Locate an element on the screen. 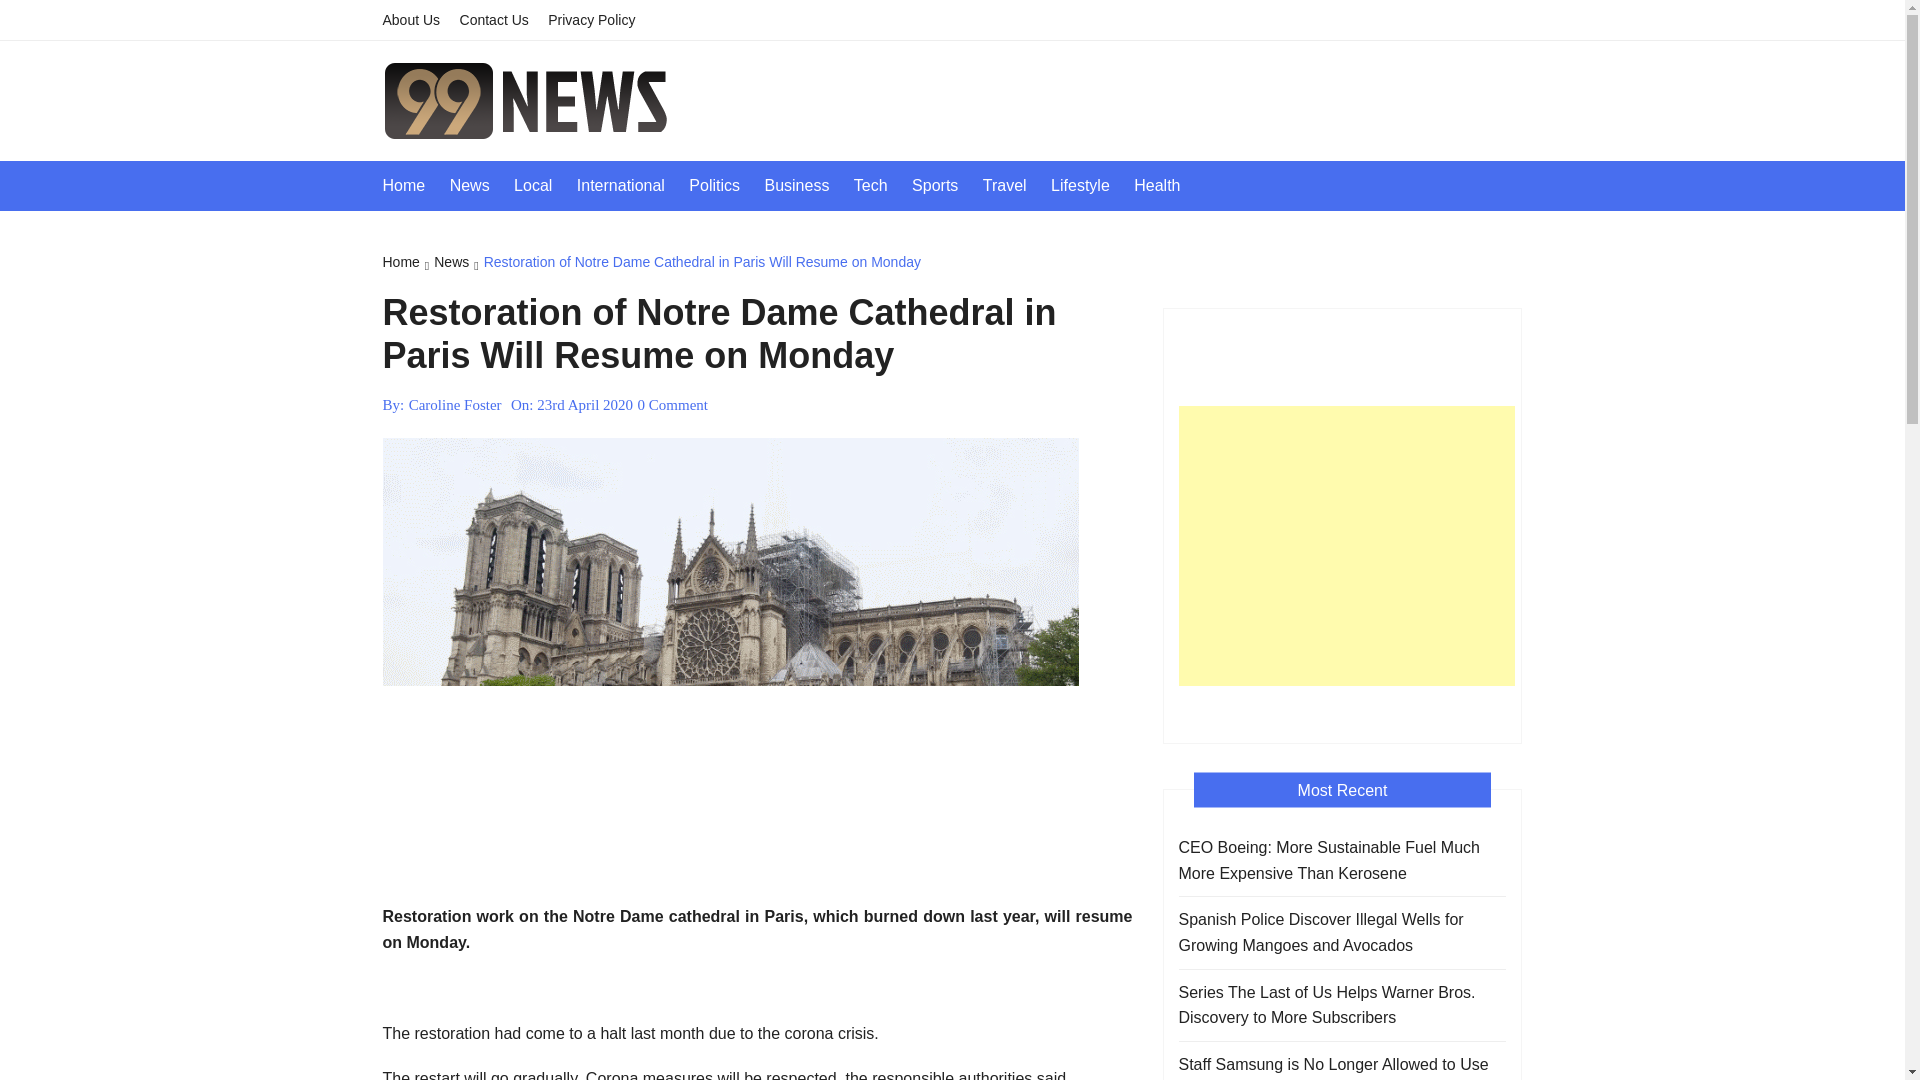  Travel is located at coordinates (1014, 185).